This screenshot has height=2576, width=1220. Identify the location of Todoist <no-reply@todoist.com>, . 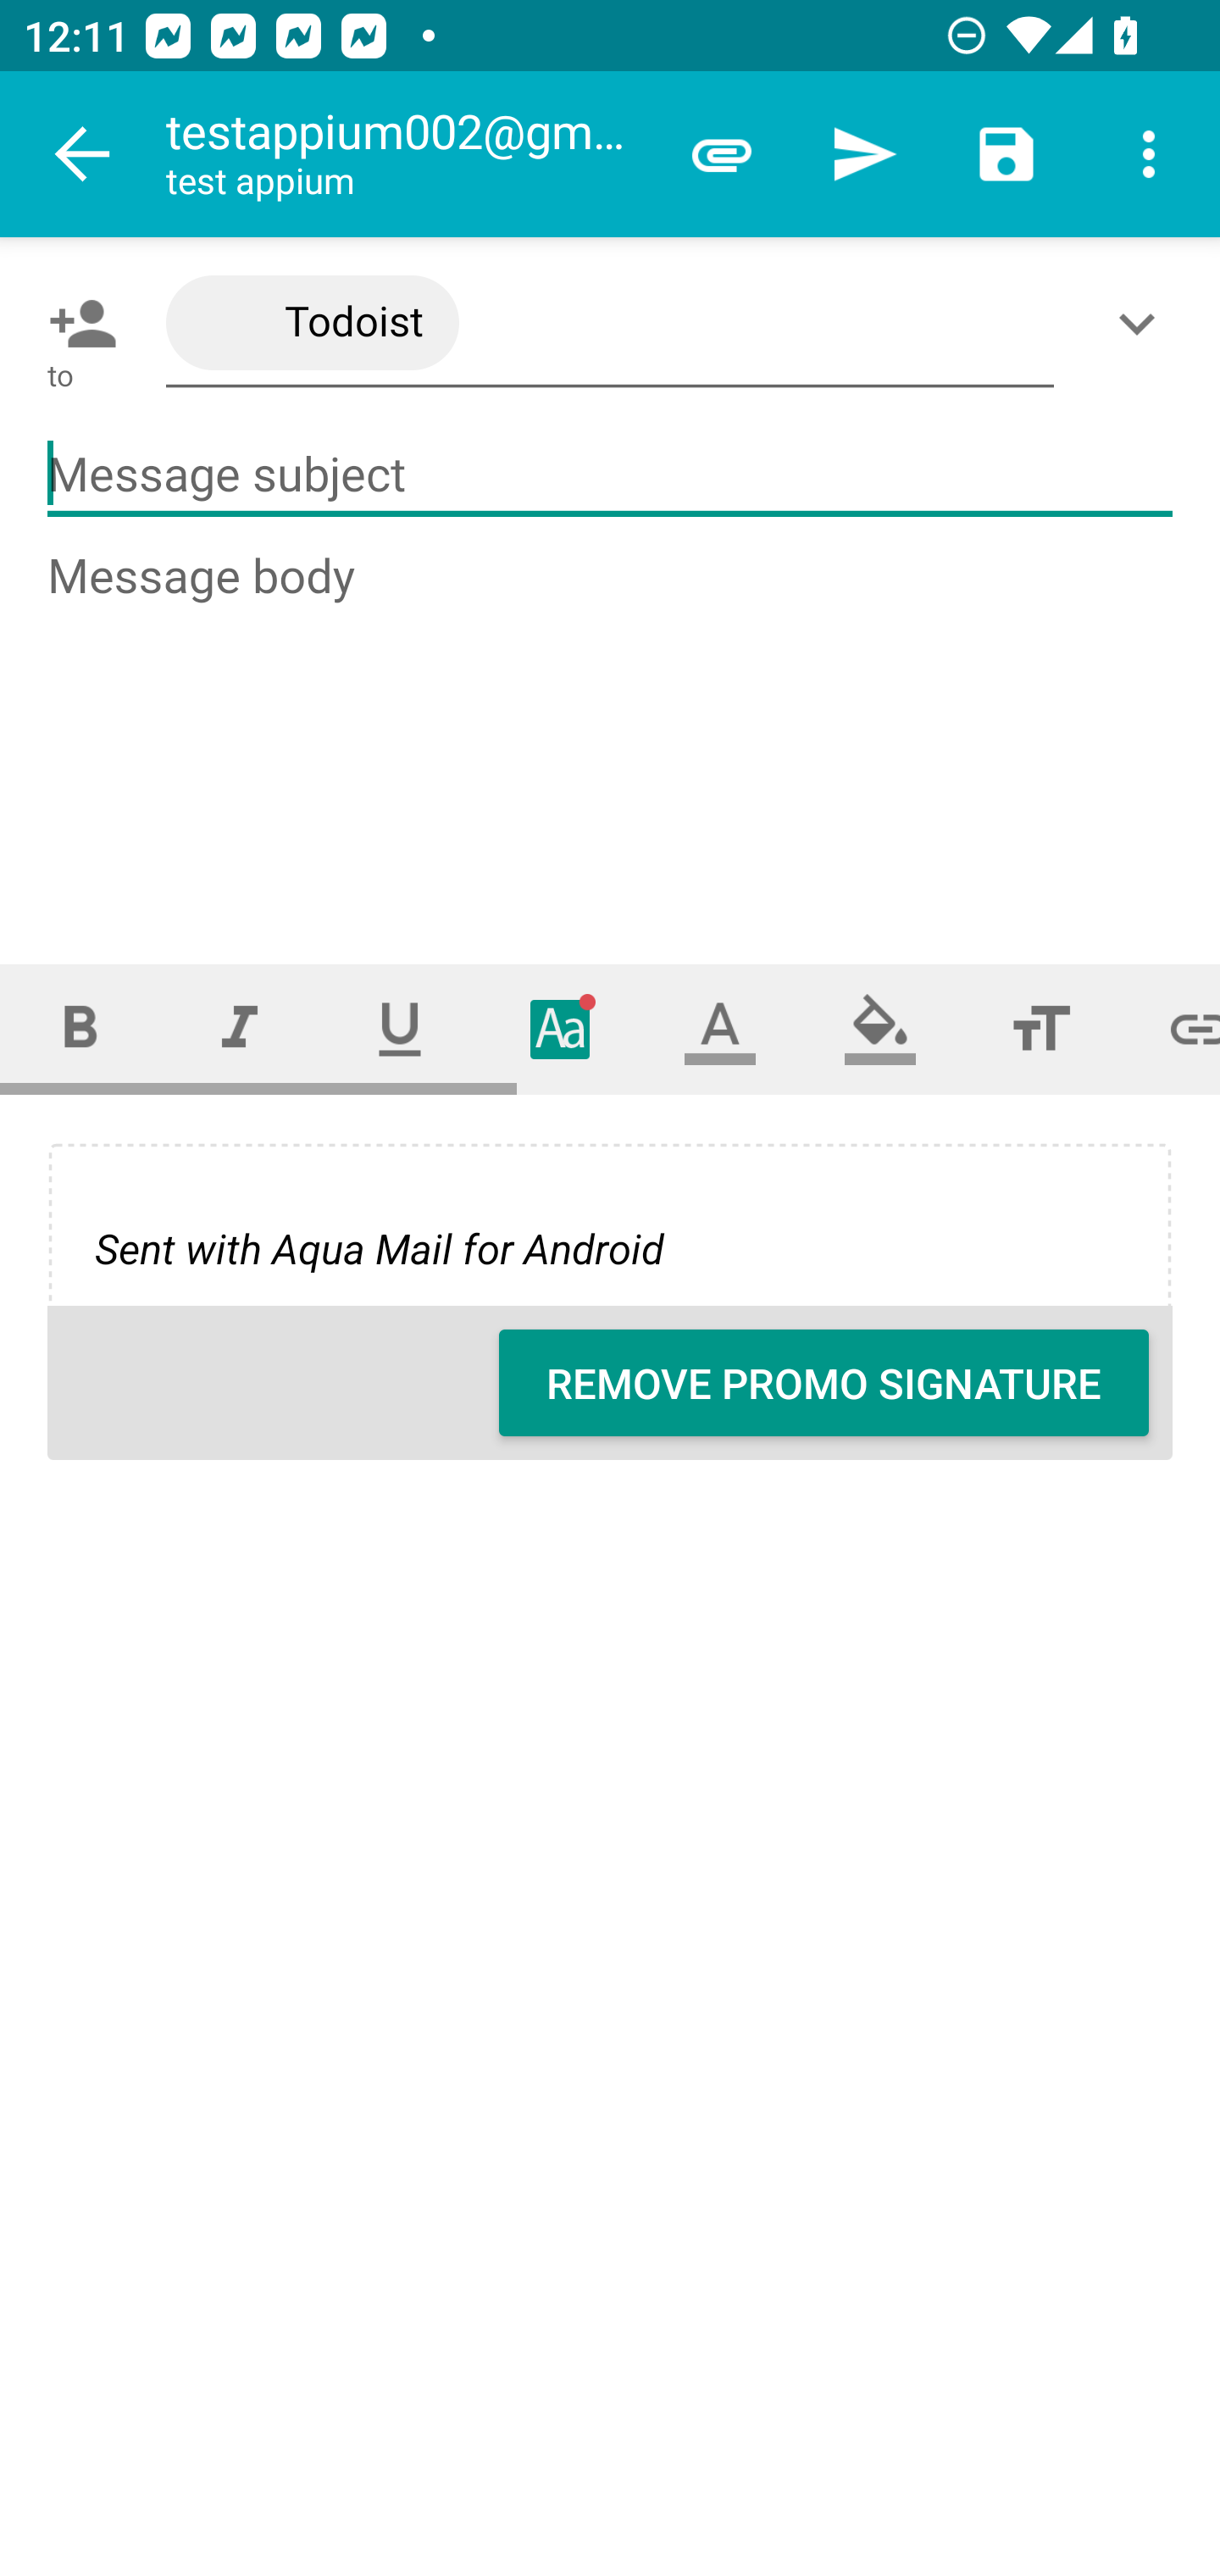
(610, 324).